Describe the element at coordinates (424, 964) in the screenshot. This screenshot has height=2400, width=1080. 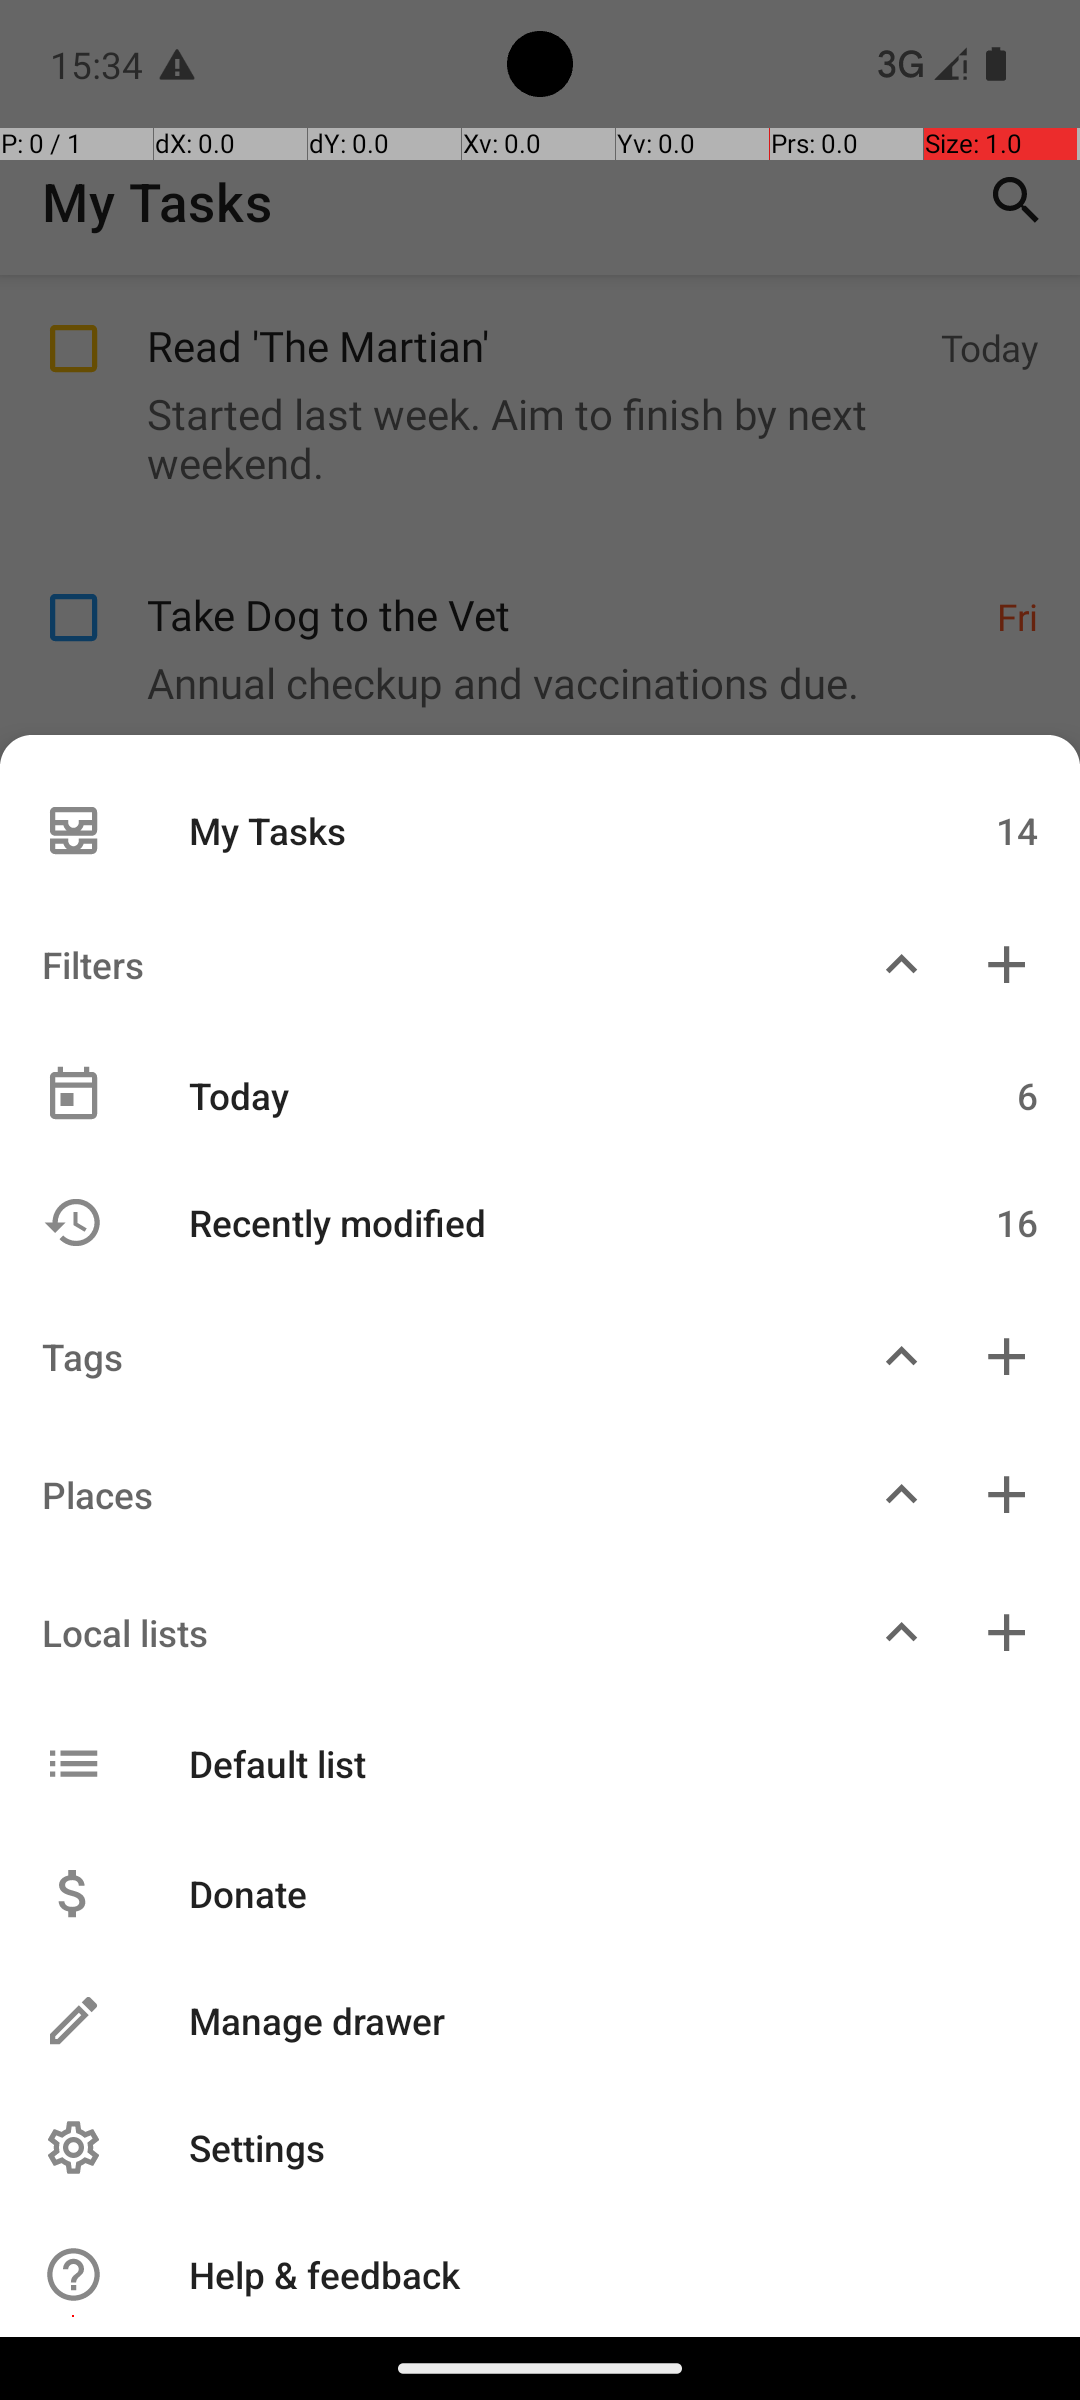
I see `Filters` at that location.